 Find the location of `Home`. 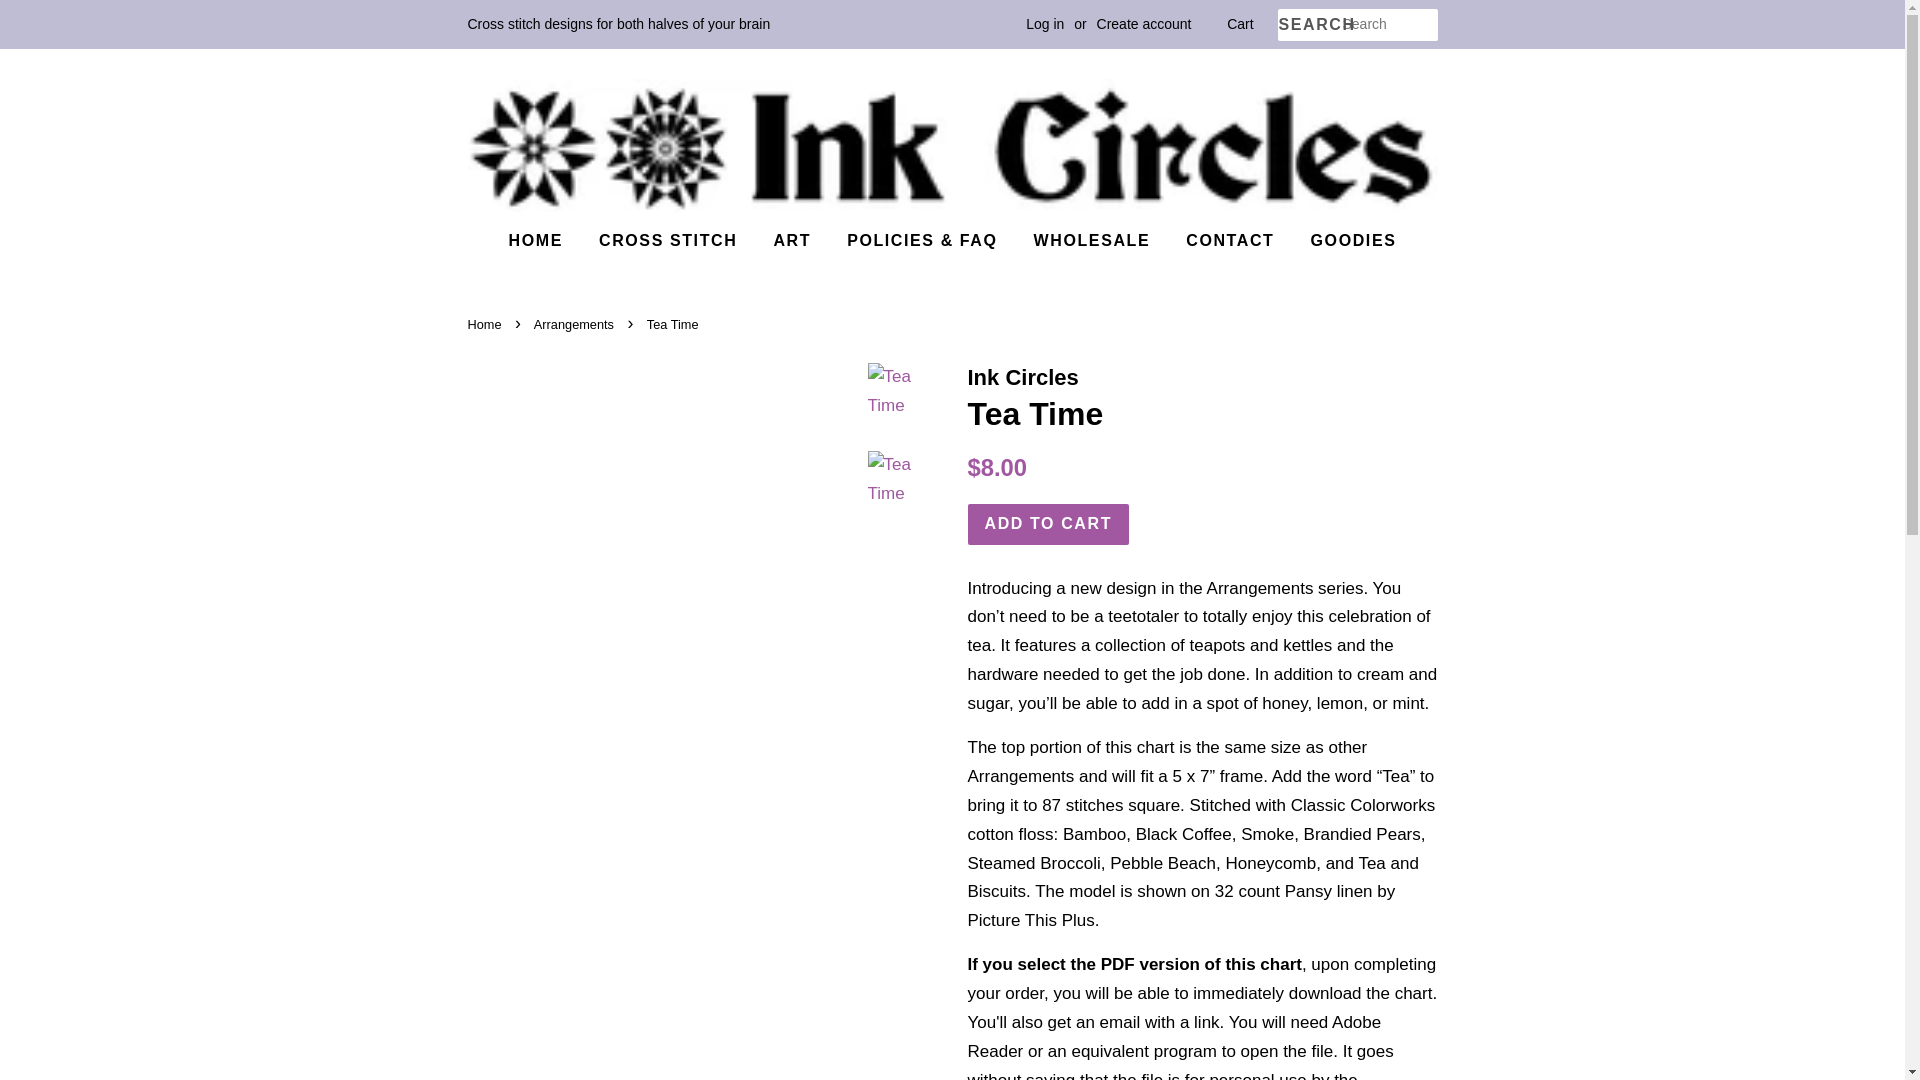

Home is located at coordinates (487, 324).